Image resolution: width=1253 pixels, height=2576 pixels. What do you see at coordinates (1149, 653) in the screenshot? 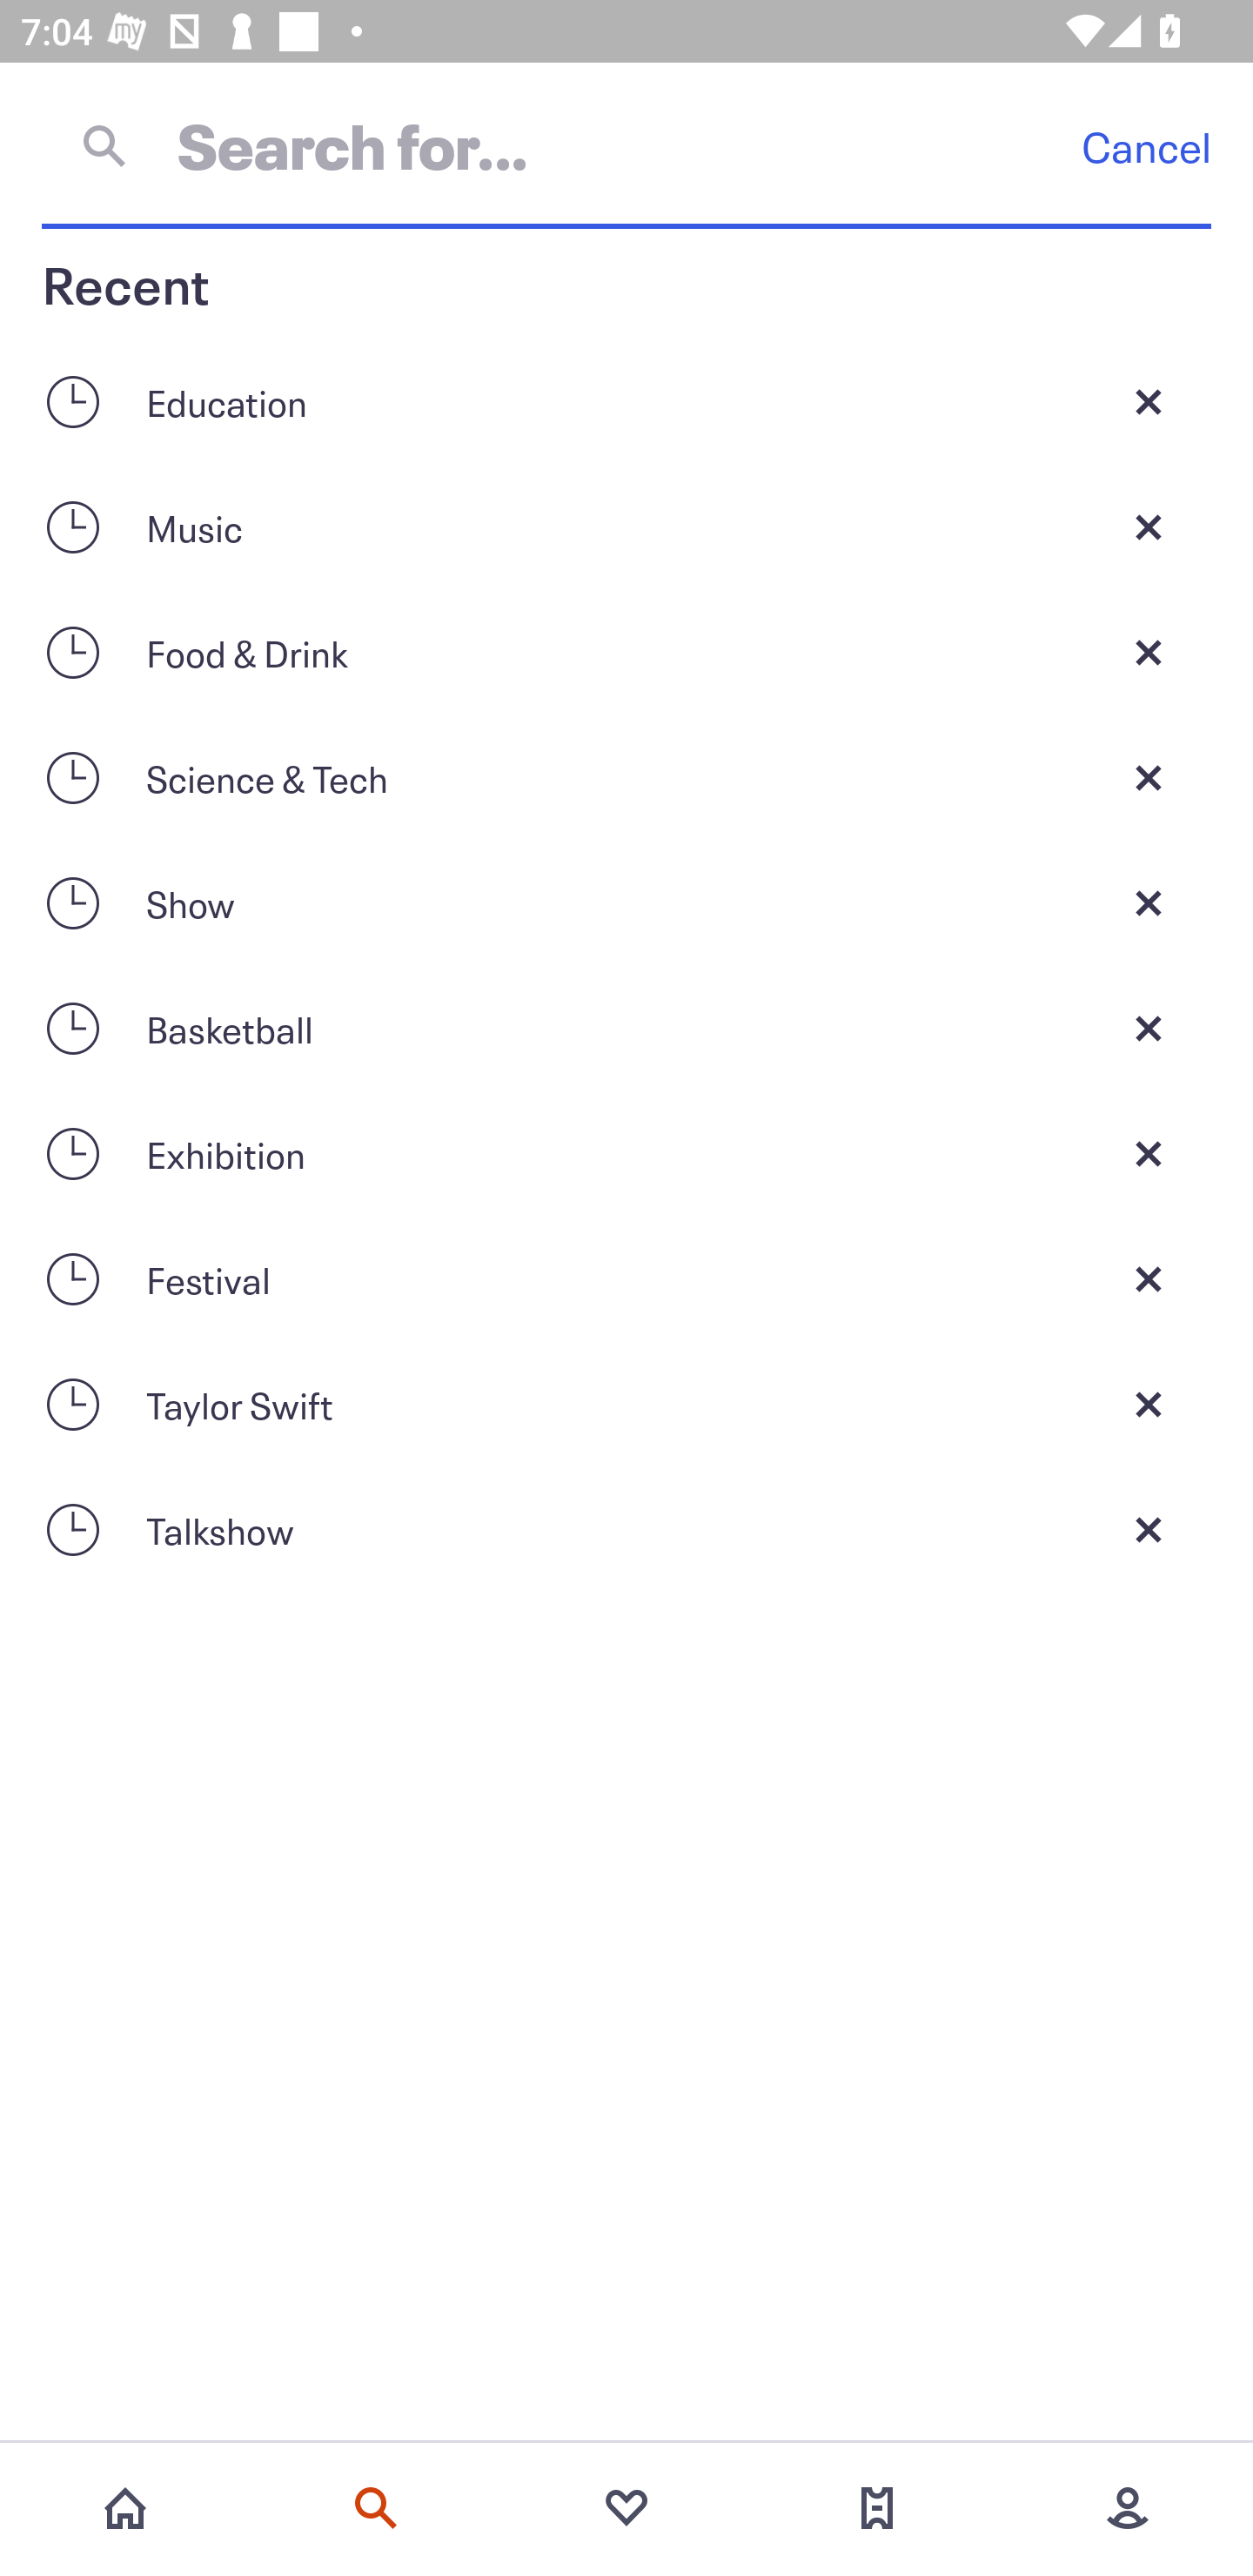
I see `Close current screen` at bounding box center [1149, 653].